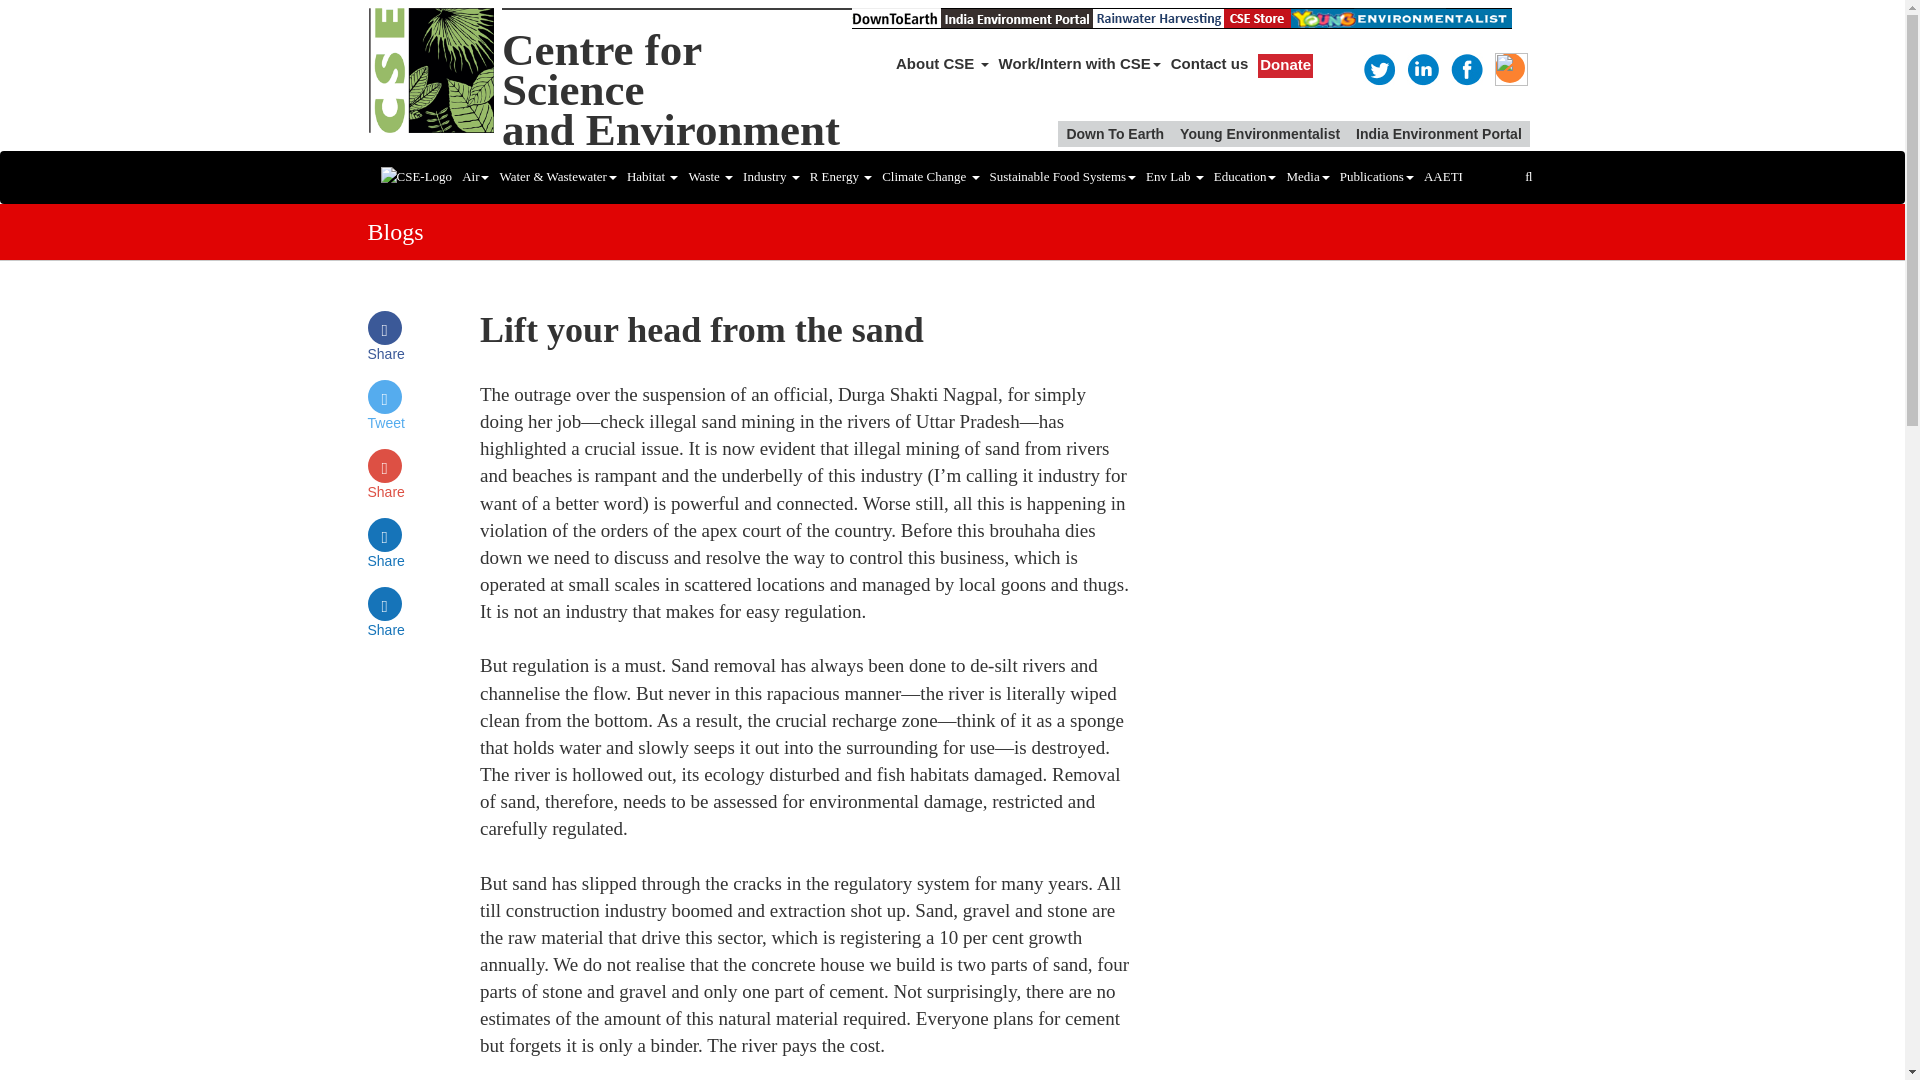  What do you see at coordinates (1378, 68) in the screenshot?
I see `Twitter` at bounding box center [1378, 68].